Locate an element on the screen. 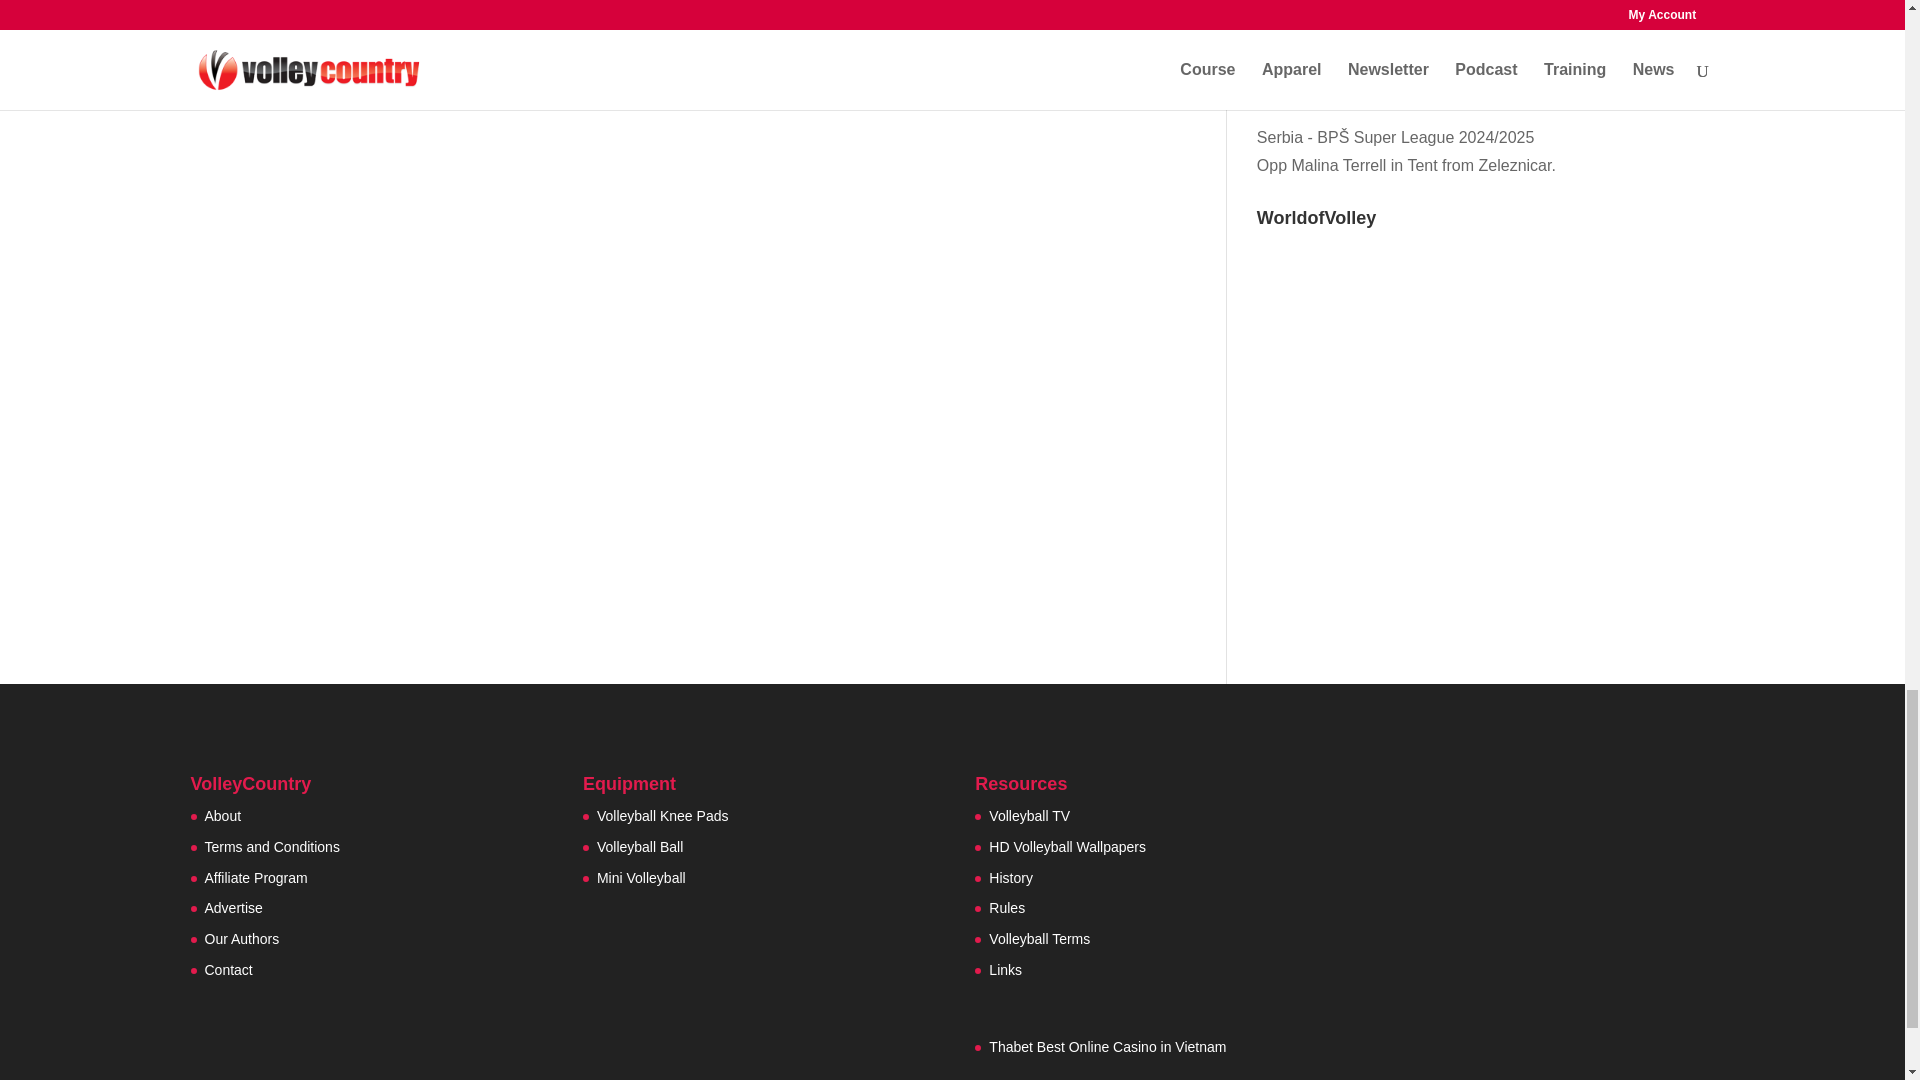 The width and height of the screenshot is (1920, 1080). Volleyball Terms is located at coordinates (1039, 938).